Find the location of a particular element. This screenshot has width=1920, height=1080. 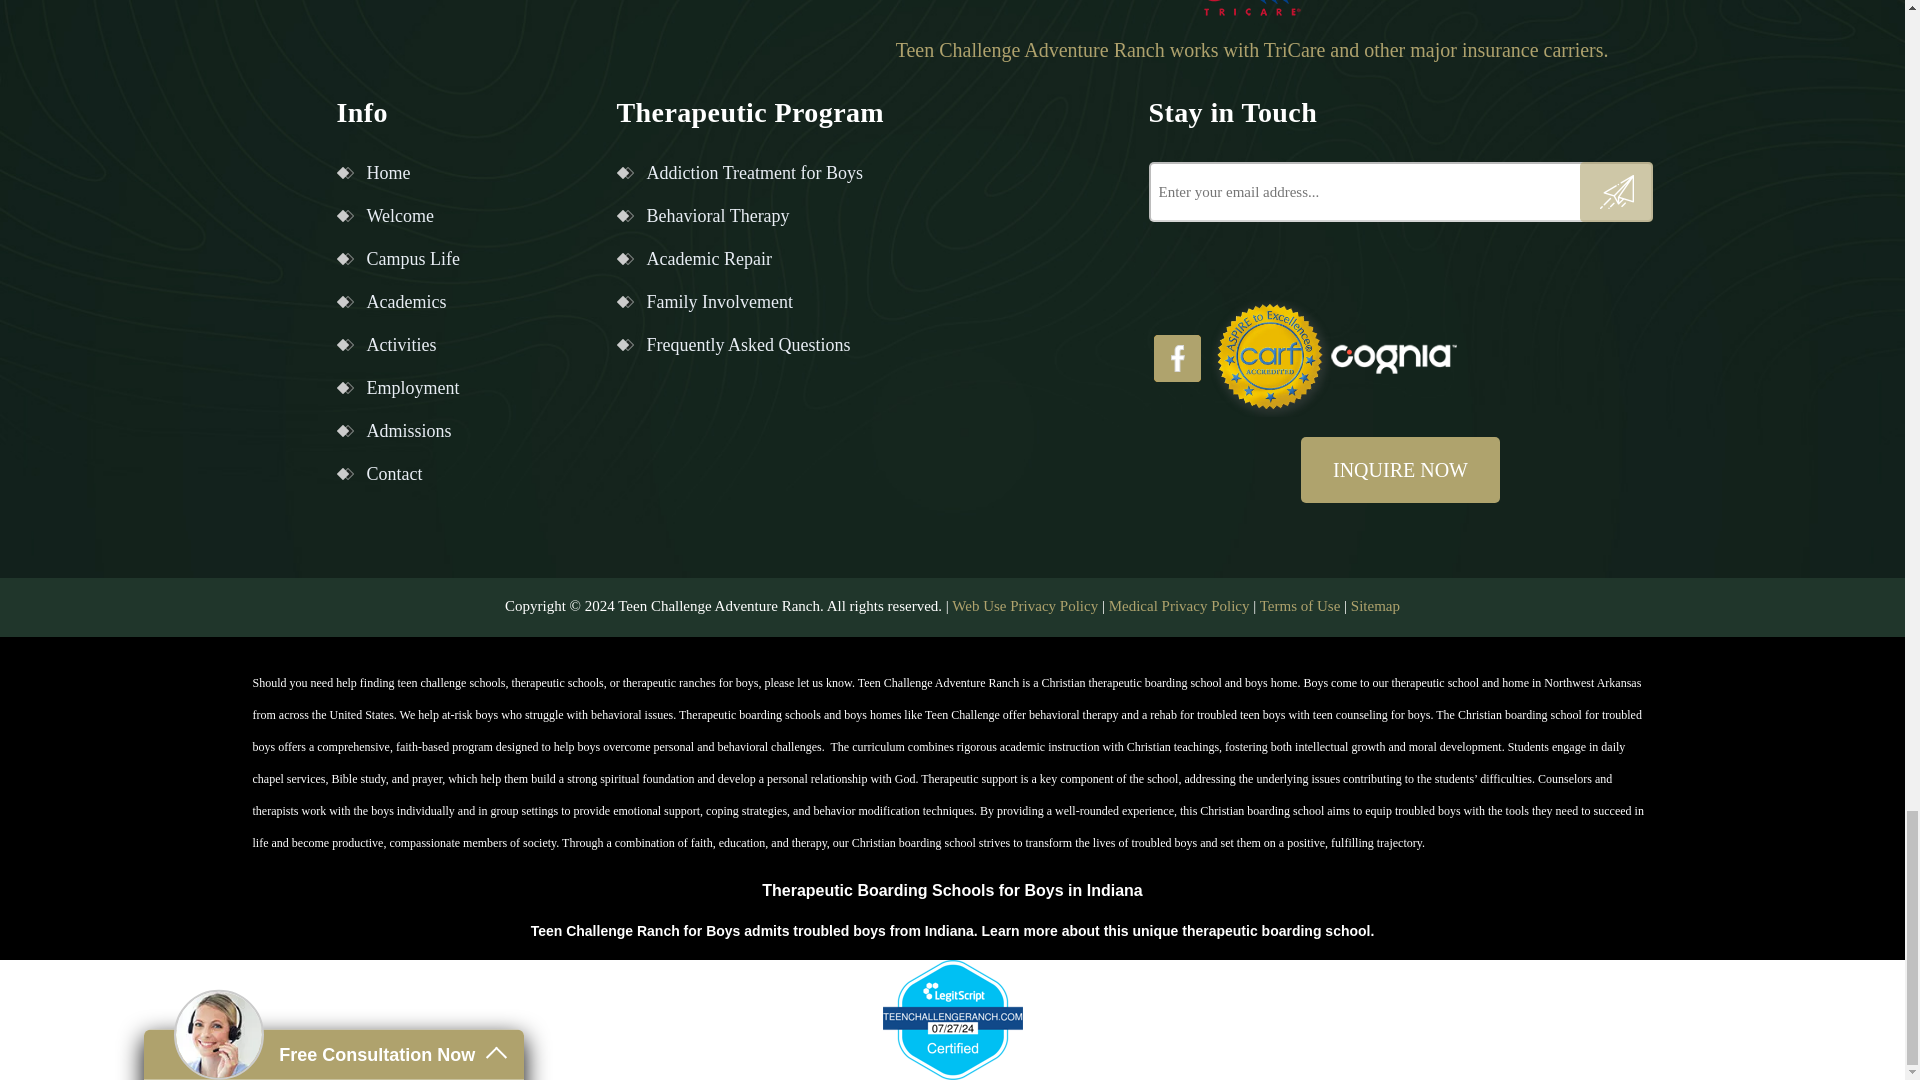

Submit is located at coordinates (1616, 192).